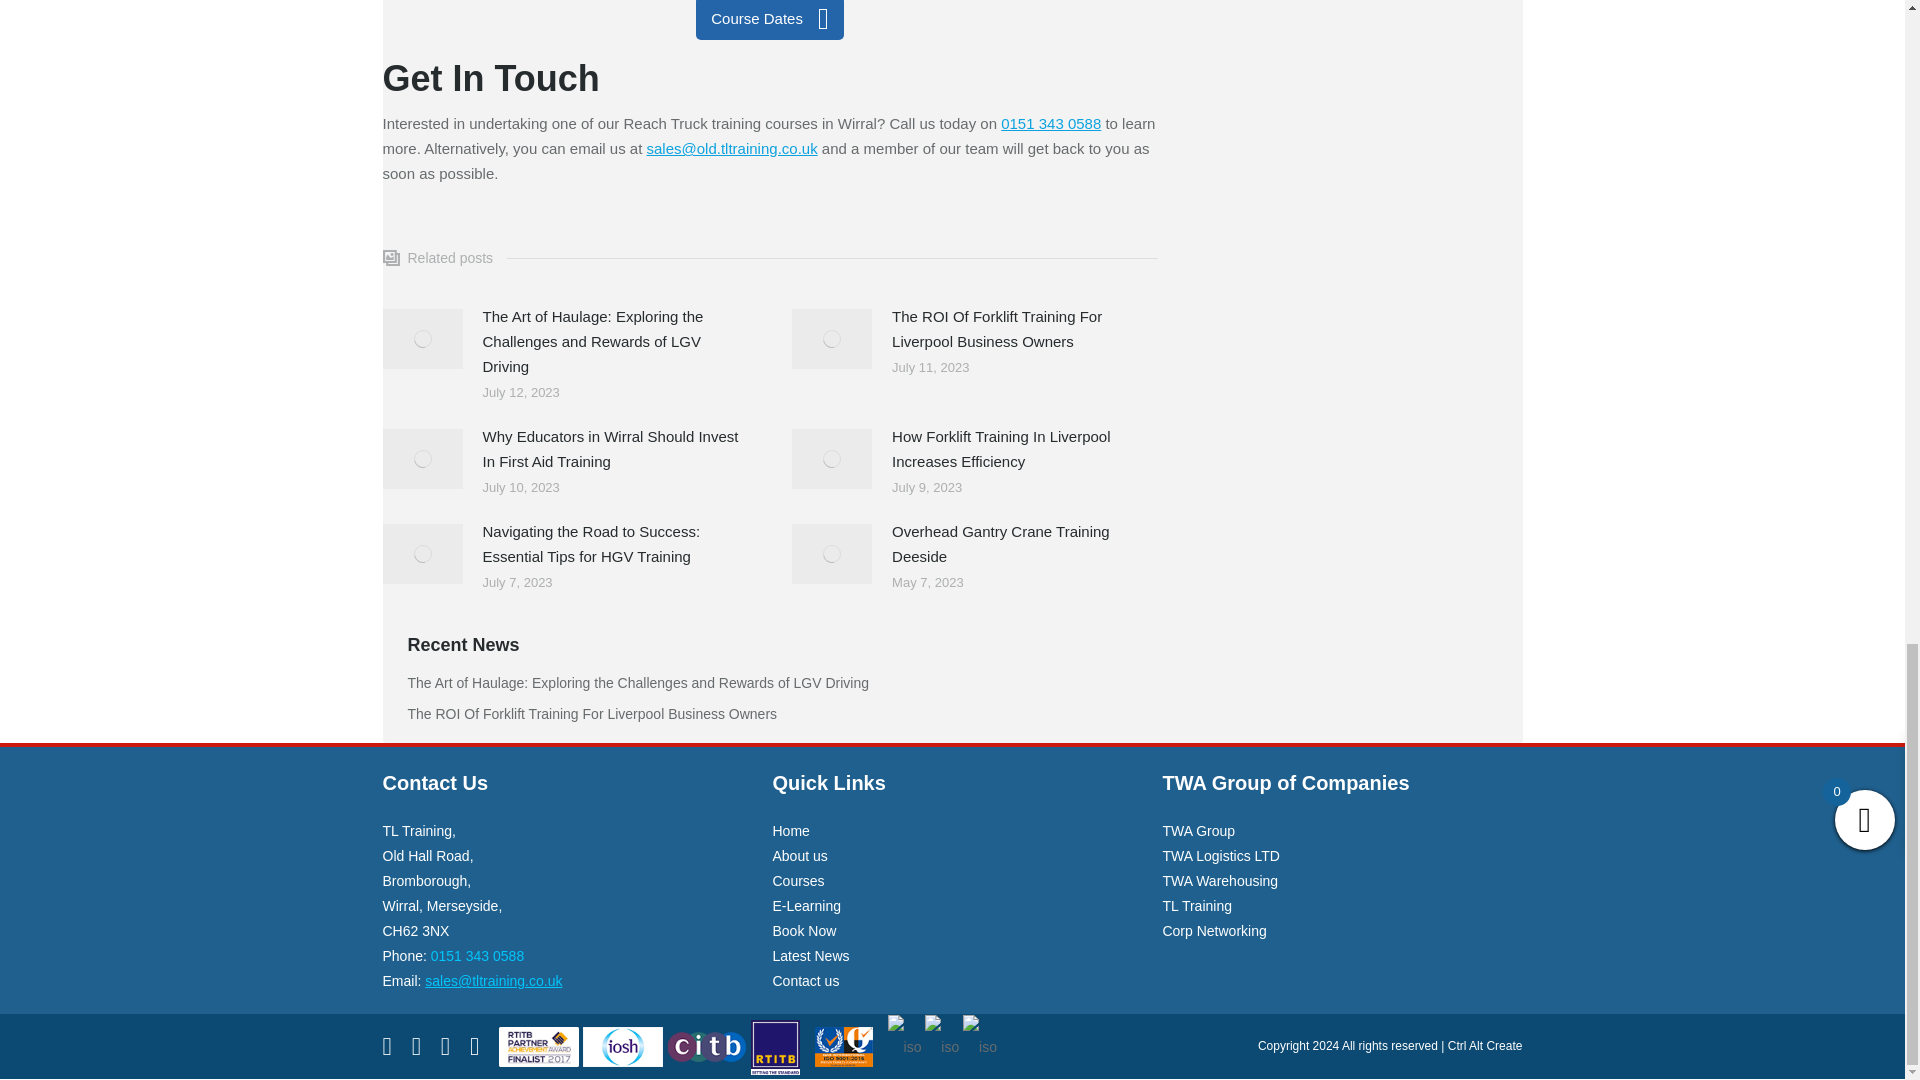 The image size is (1920, 1080). Describe the element at coordinates (806, 905) in the screenshot. I see `E-Learning` at that location.